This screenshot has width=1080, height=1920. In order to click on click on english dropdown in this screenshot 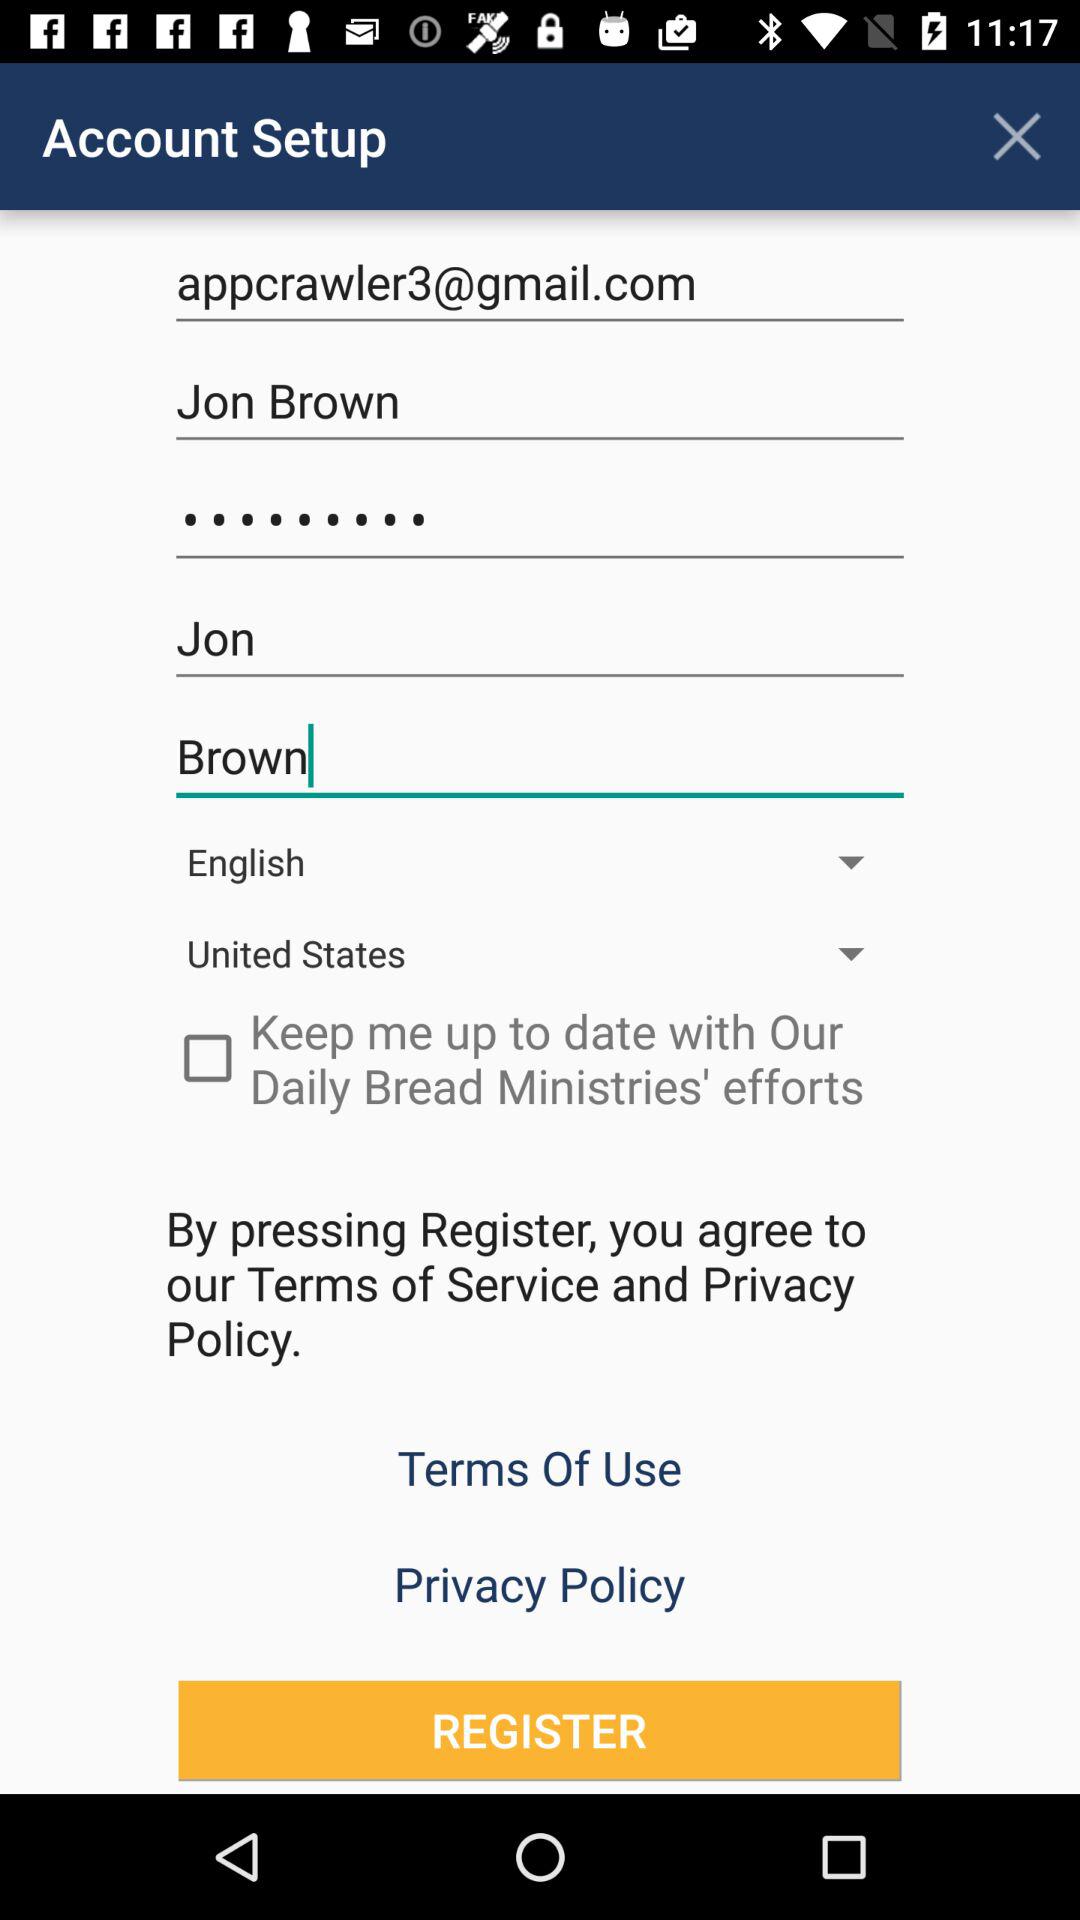, I will do `click(540, 862)`.